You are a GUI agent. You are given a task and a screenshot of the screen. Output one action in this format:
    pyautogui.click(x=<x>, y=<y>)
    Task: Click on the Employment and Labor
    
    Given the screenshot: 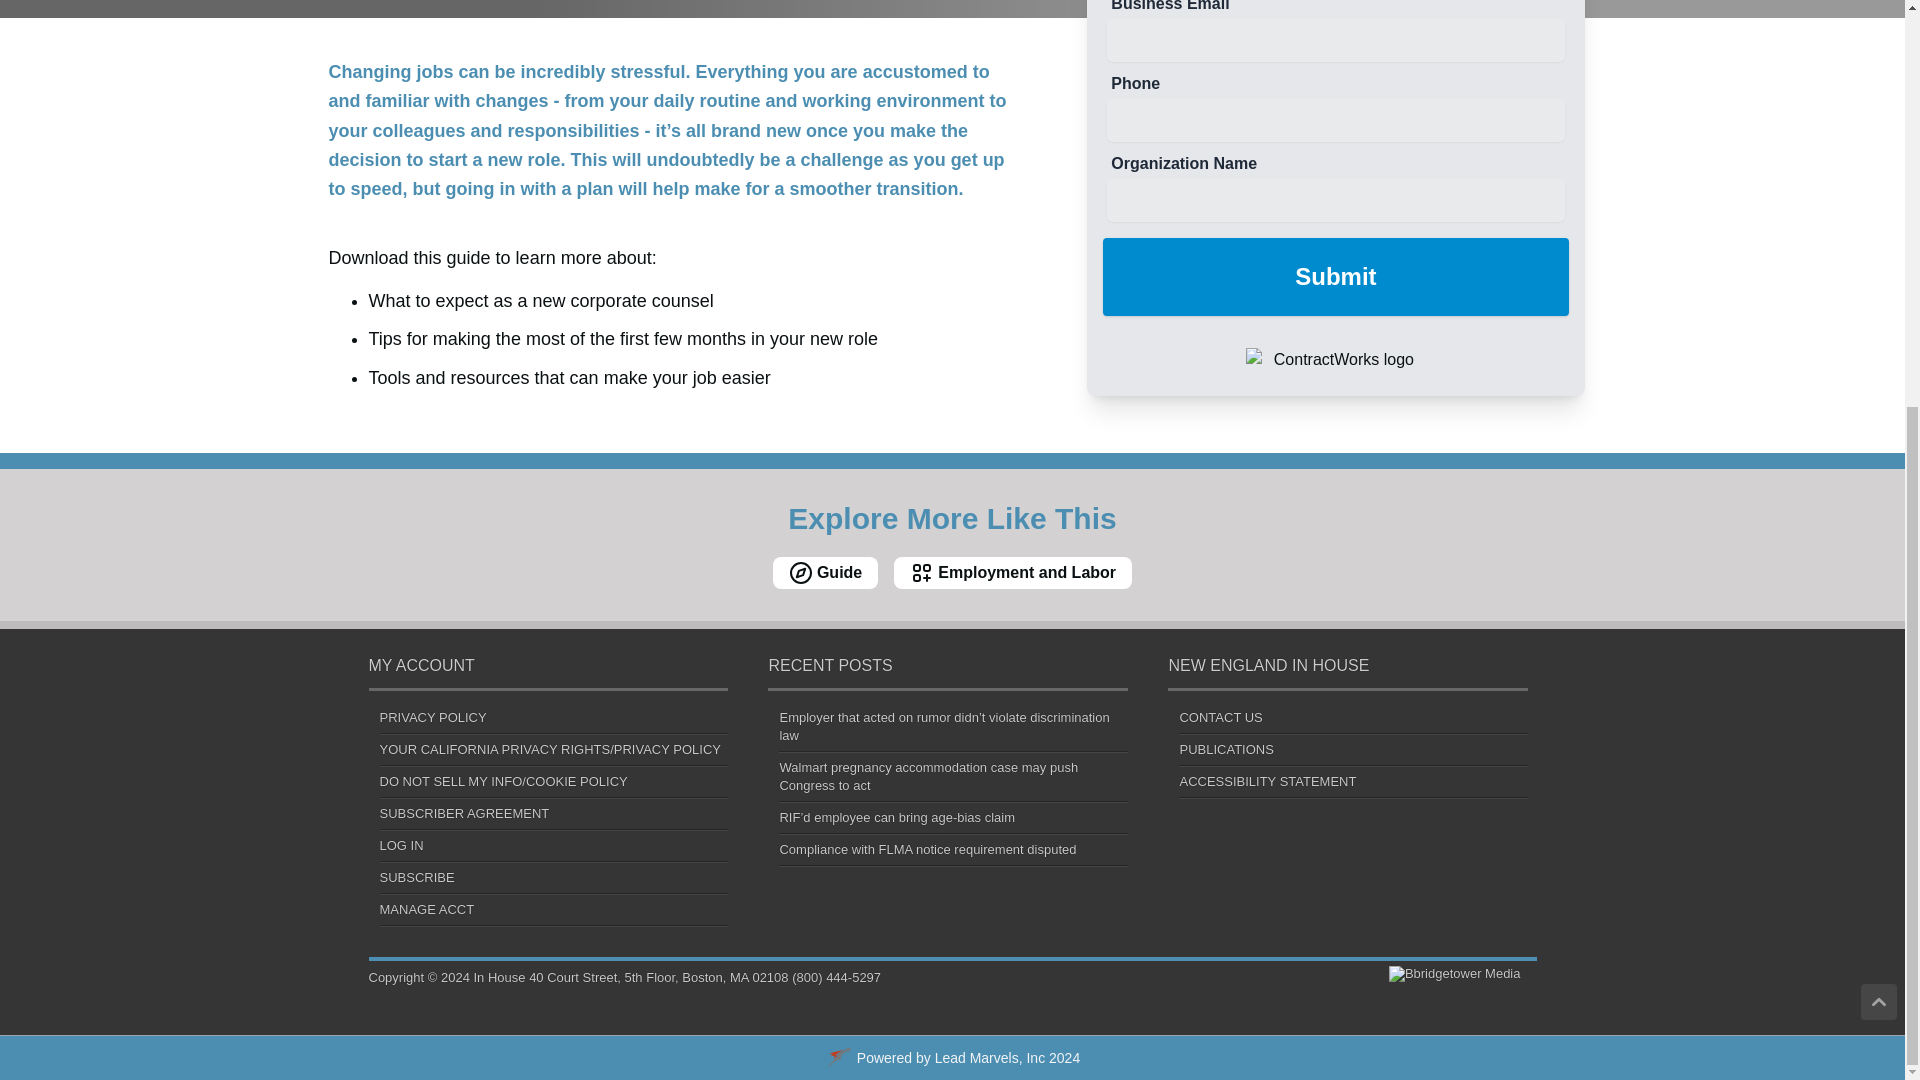 What is the action you would take?
    pyautogui.click(x=1012, y=572)
    